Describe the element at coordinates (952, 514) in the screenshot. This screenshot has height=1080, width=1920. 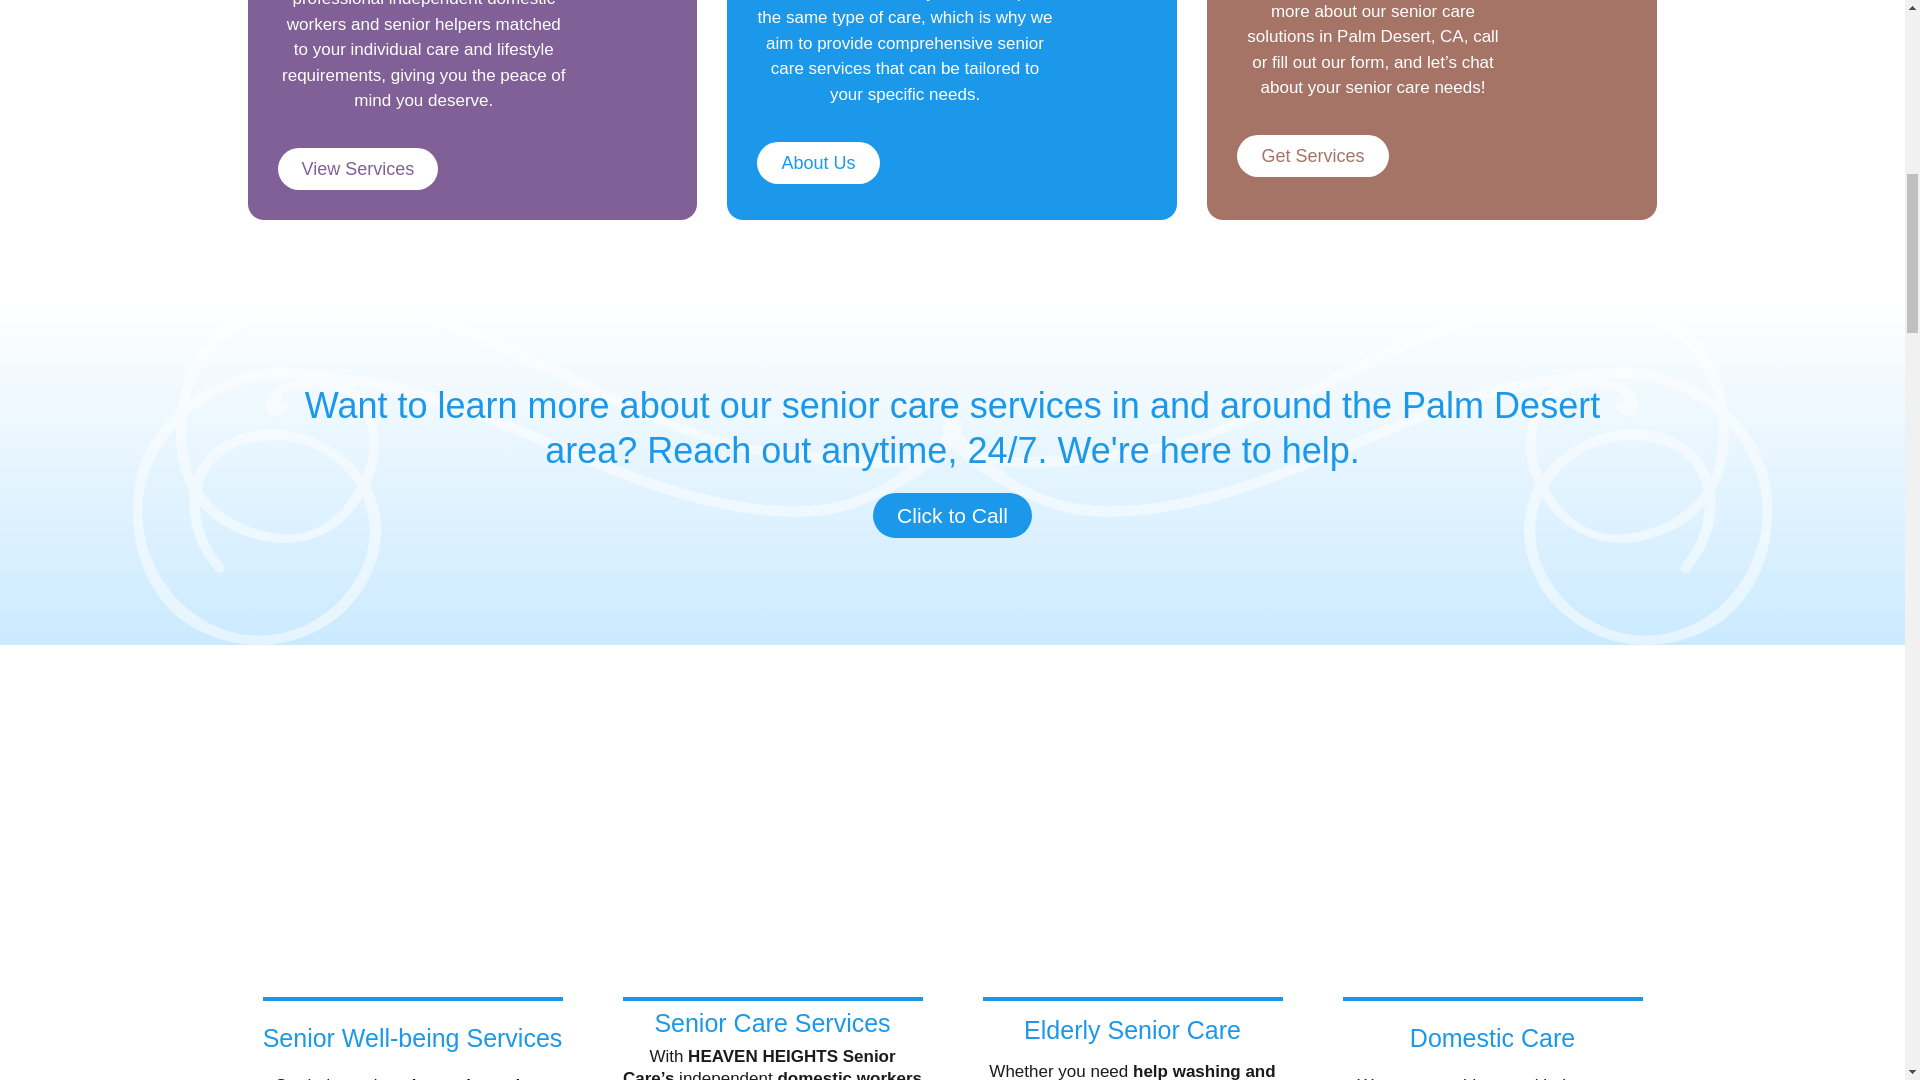
I see `Click to Call` at that location.